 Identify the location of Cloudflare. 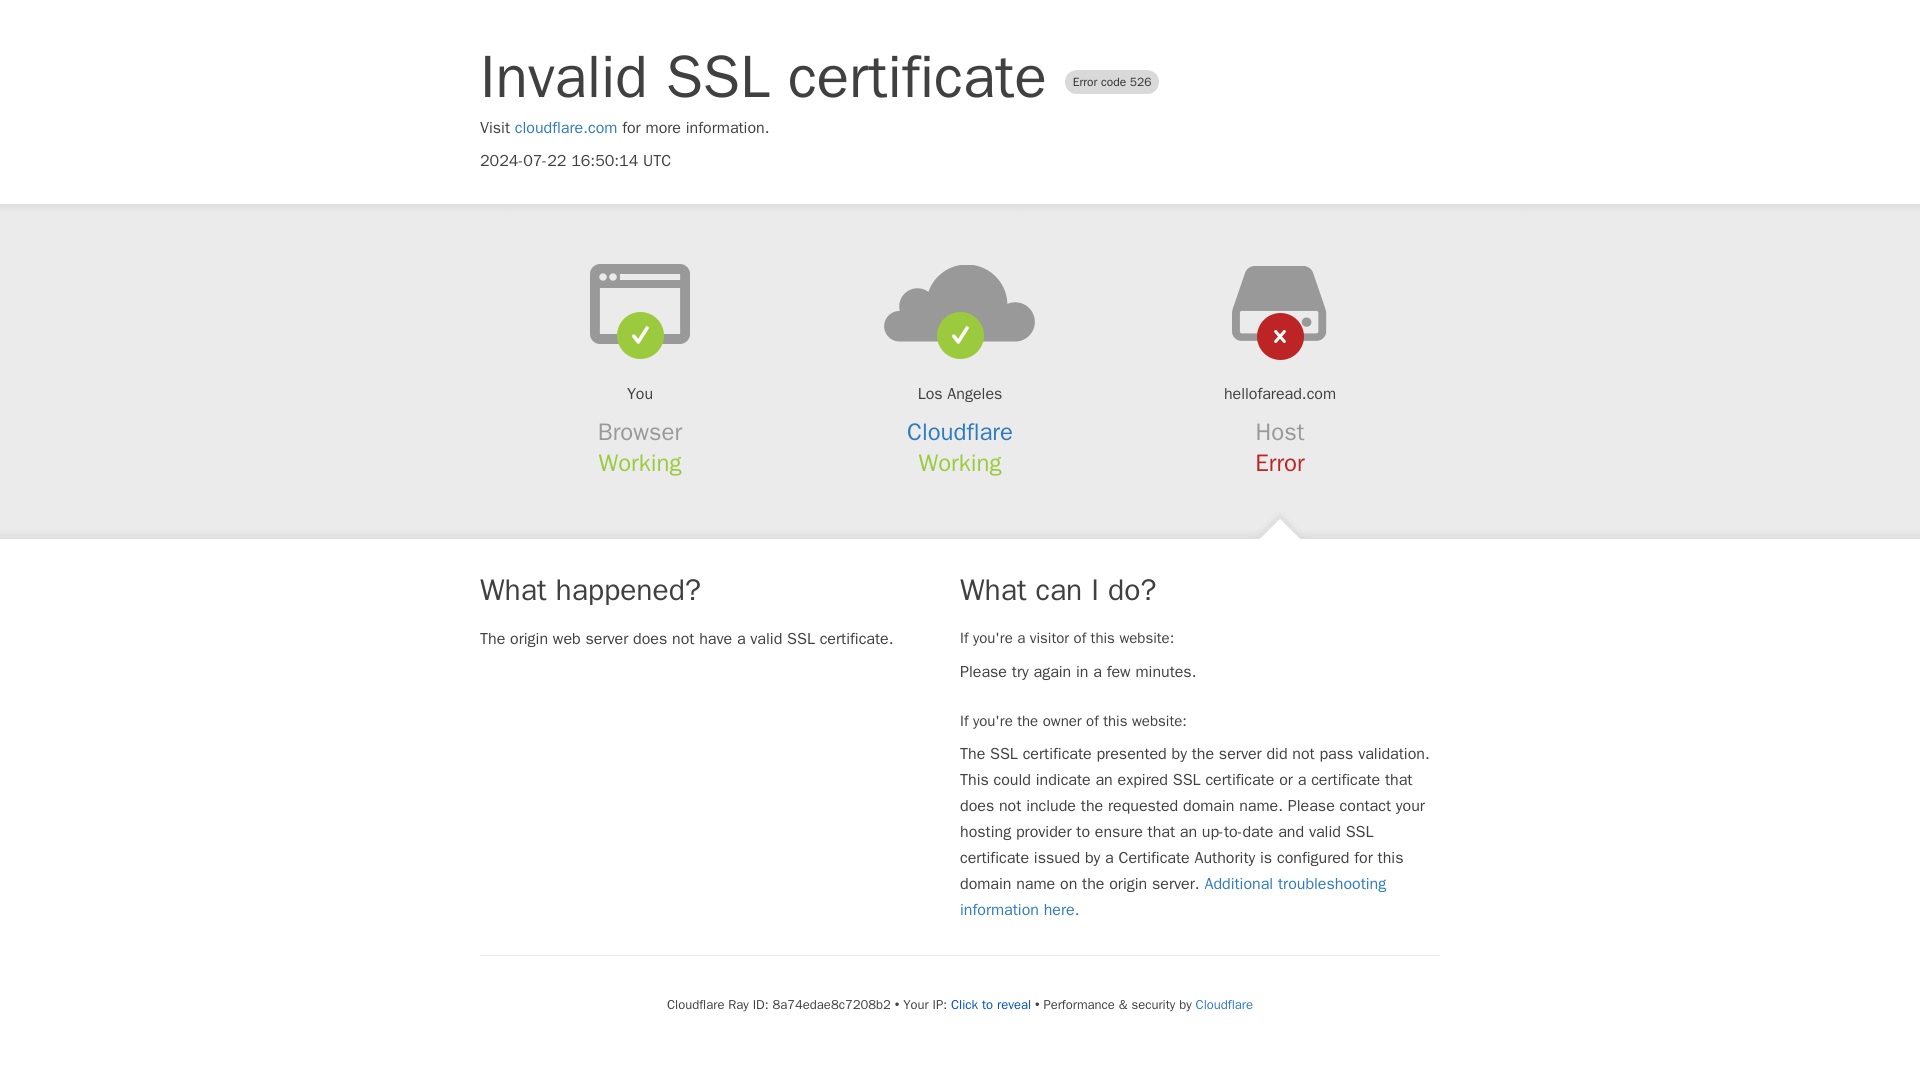
(960, 432).